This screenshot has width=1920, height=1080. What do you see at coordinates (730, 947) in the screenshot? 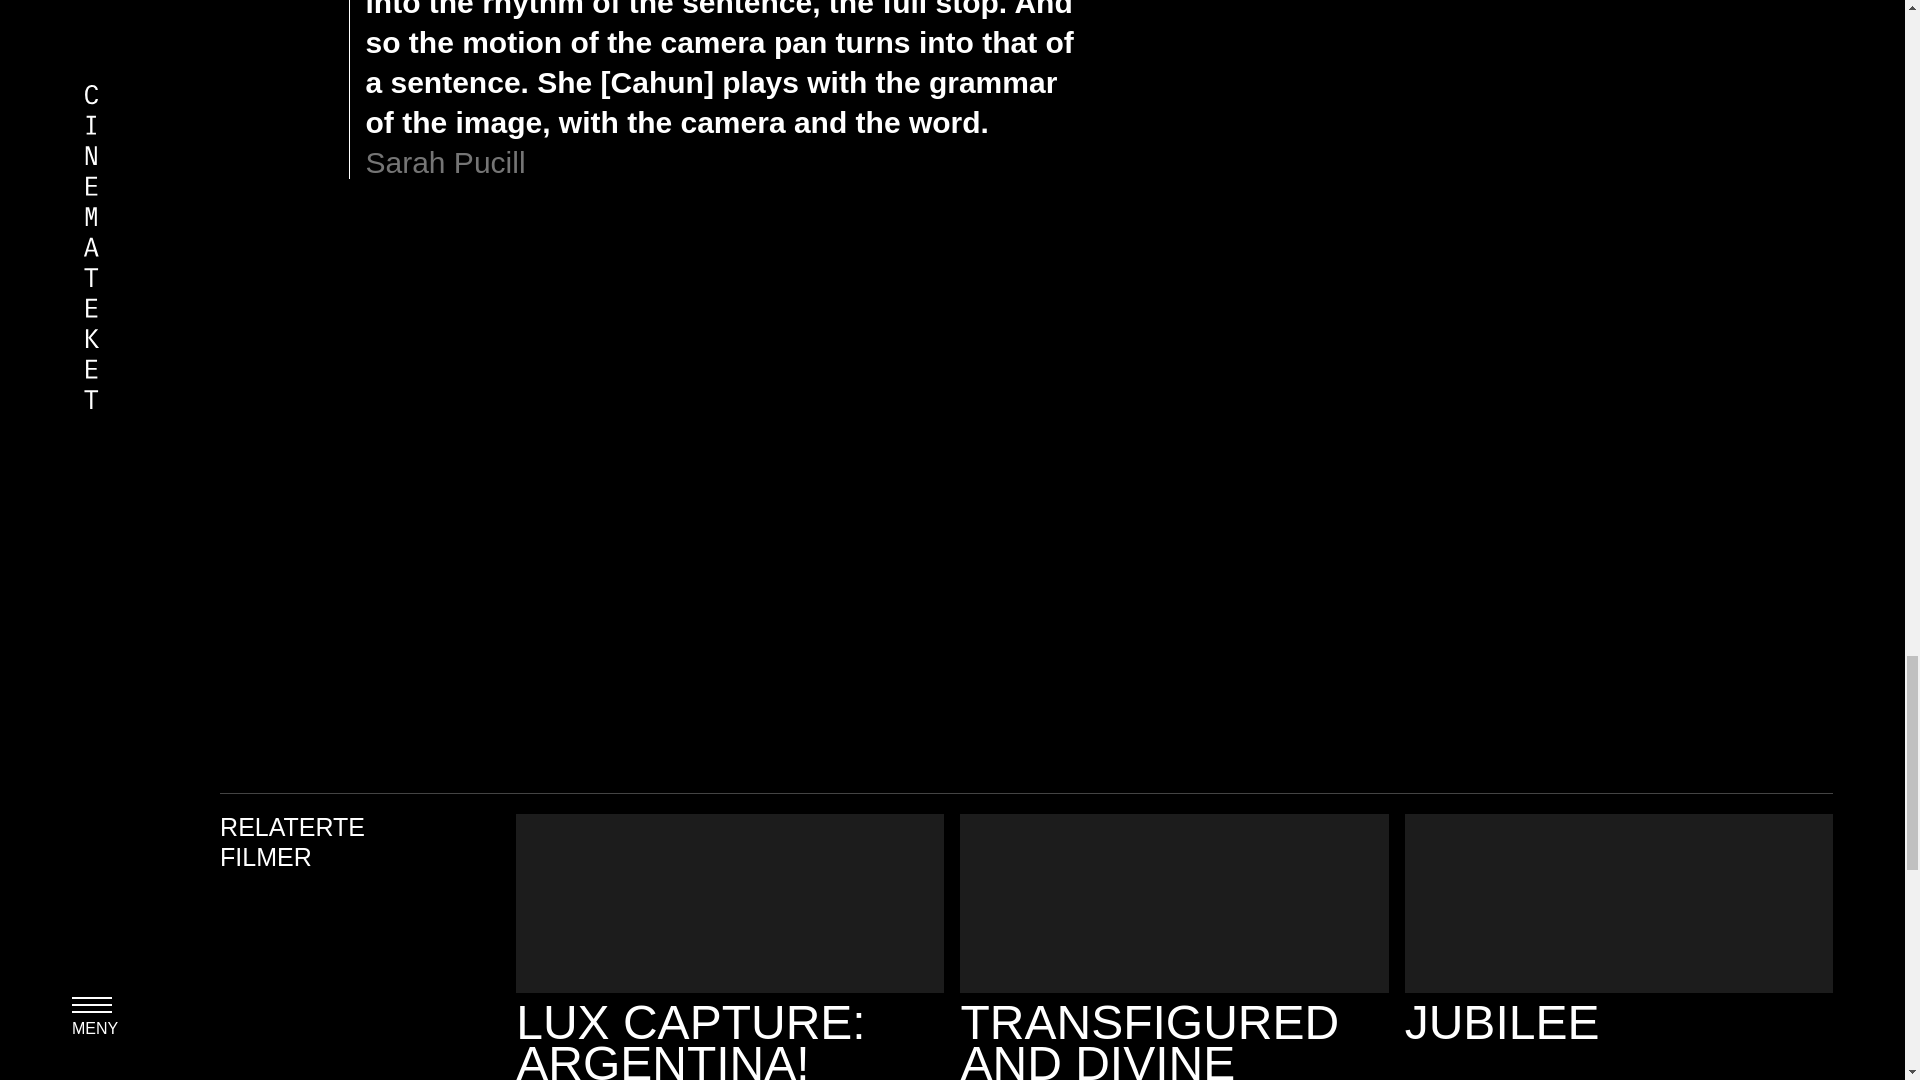
I see `LUX CAPTURE: ARGENTINA!` at bounding box center [730, 947].